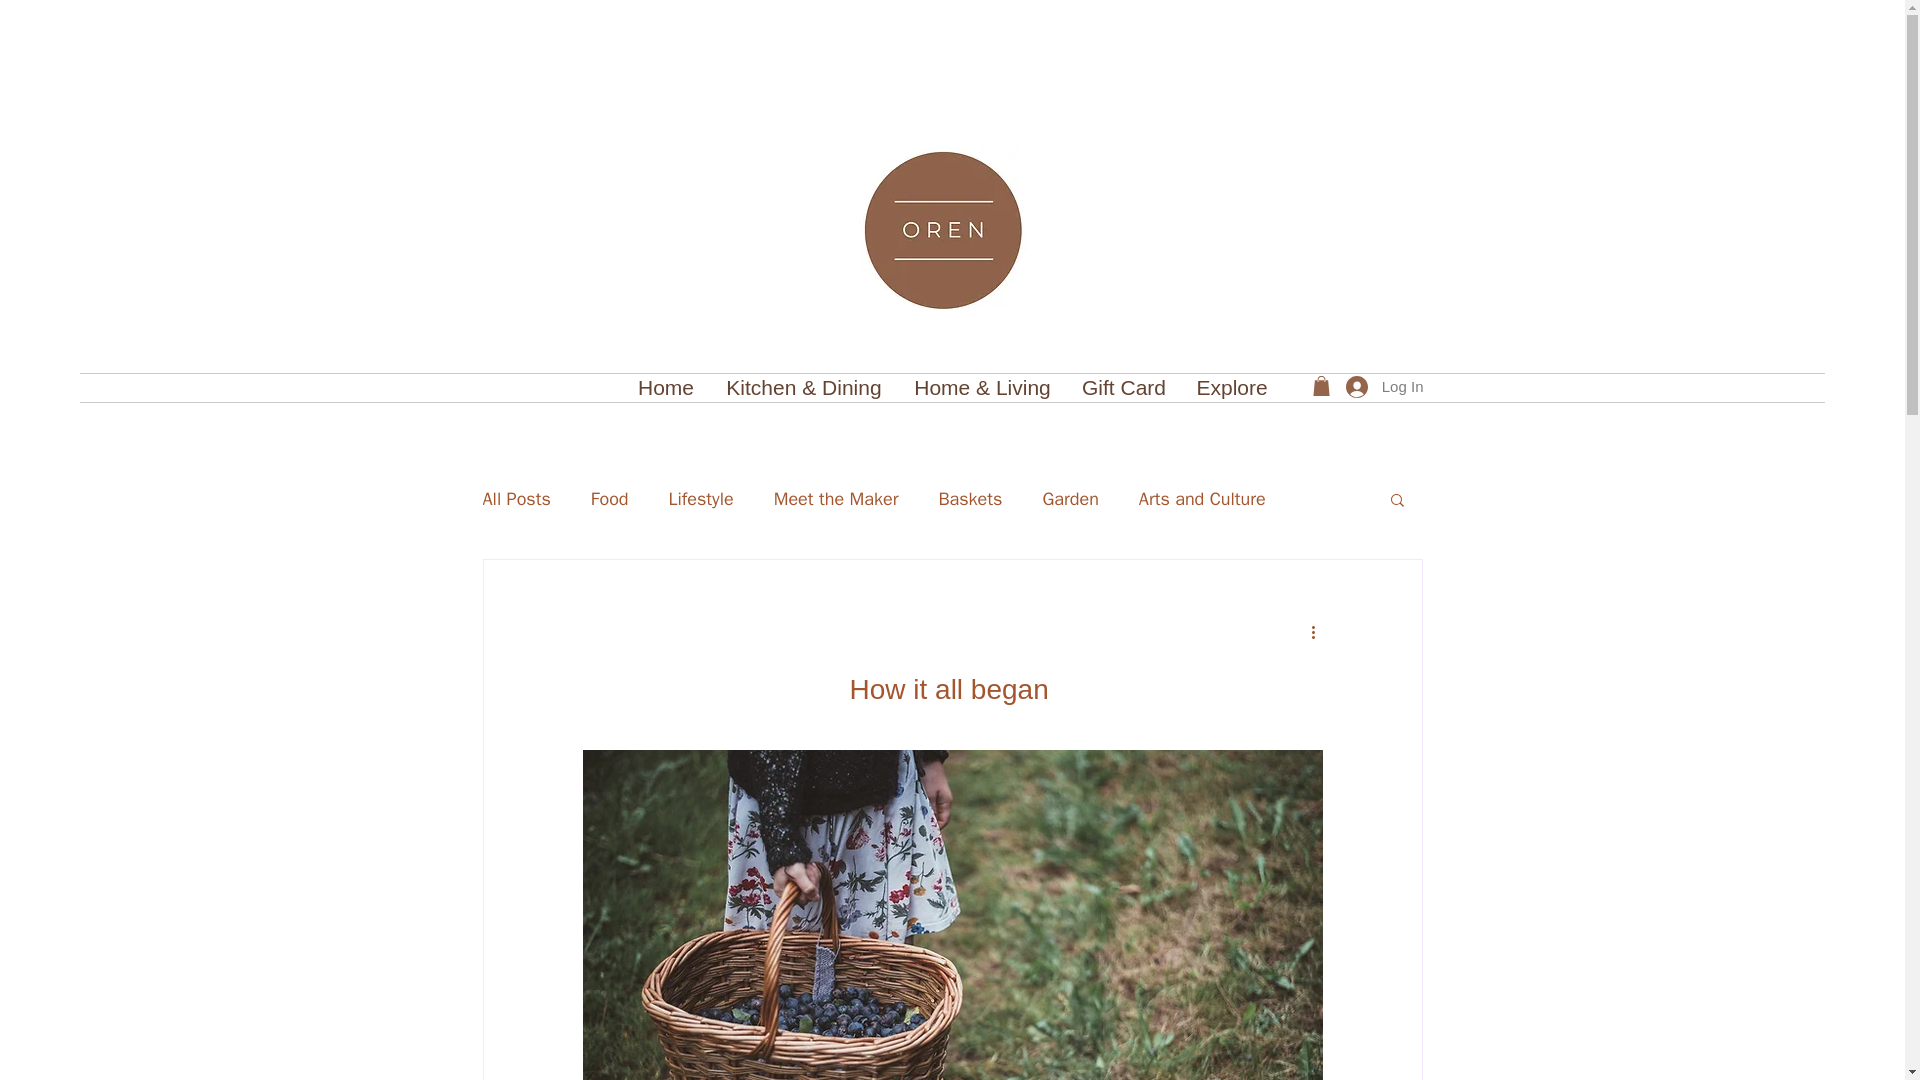  I want to click on Log In, so click(1385, 386).